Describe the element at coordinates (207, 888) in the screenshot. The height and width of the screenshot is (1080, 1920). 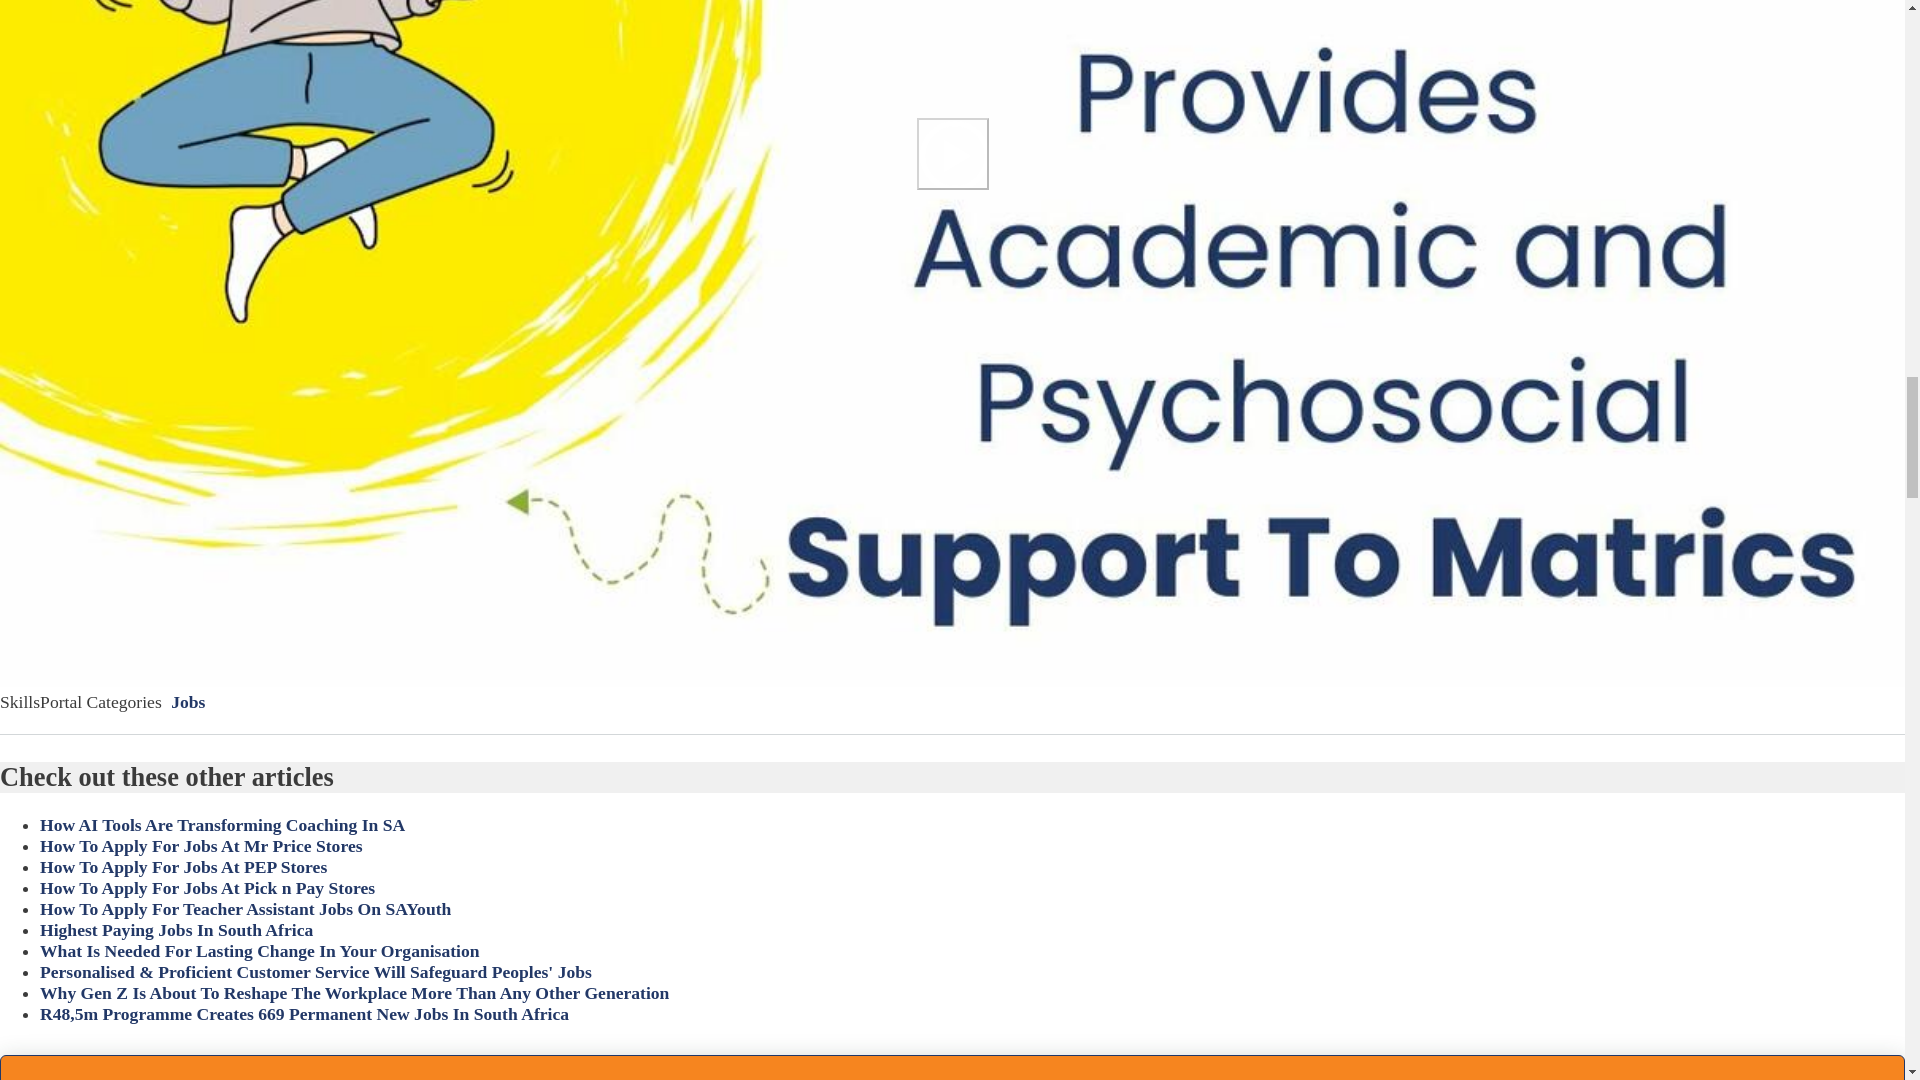
I see `How To Apply For Jobs At Pick n Pay Stores` at that location.